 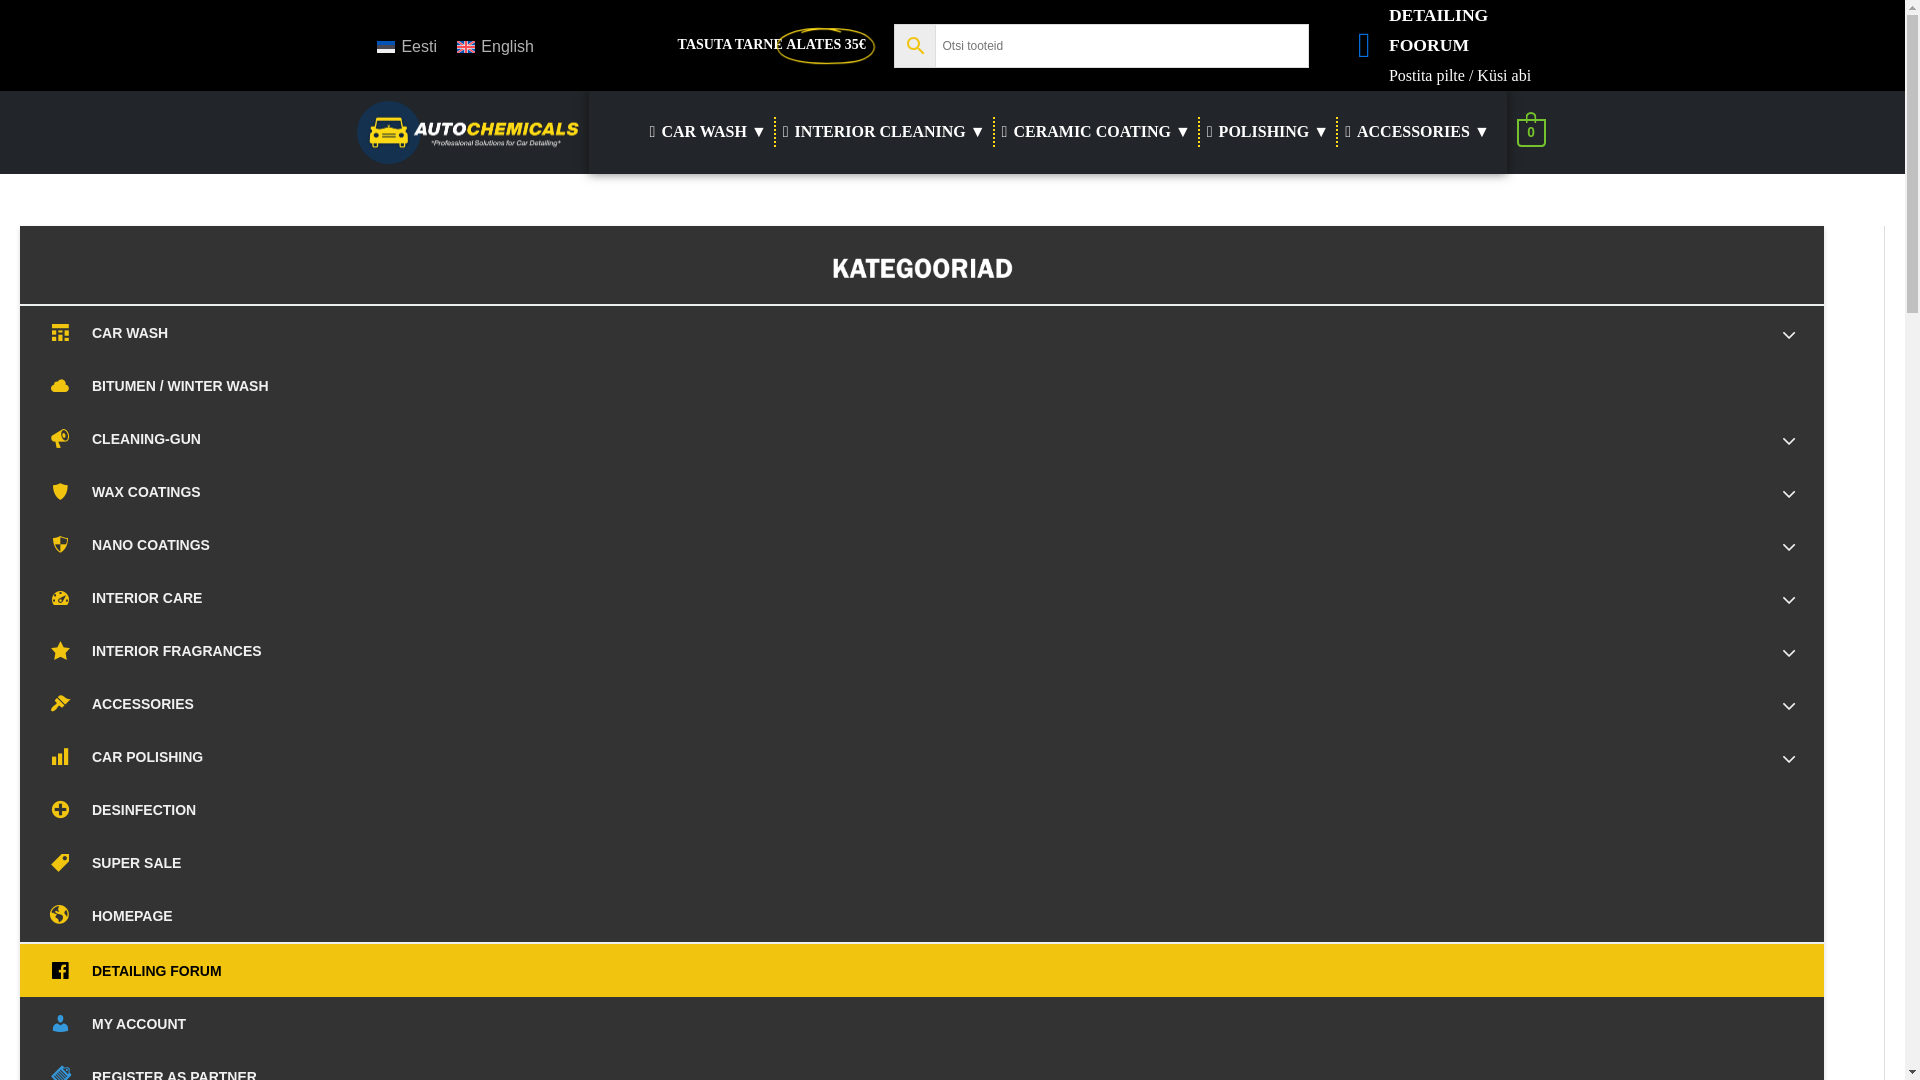 What do you see at coordinates (406, 46) in the screenshot?
I see `Eesti` at bounding box center [406, 46].